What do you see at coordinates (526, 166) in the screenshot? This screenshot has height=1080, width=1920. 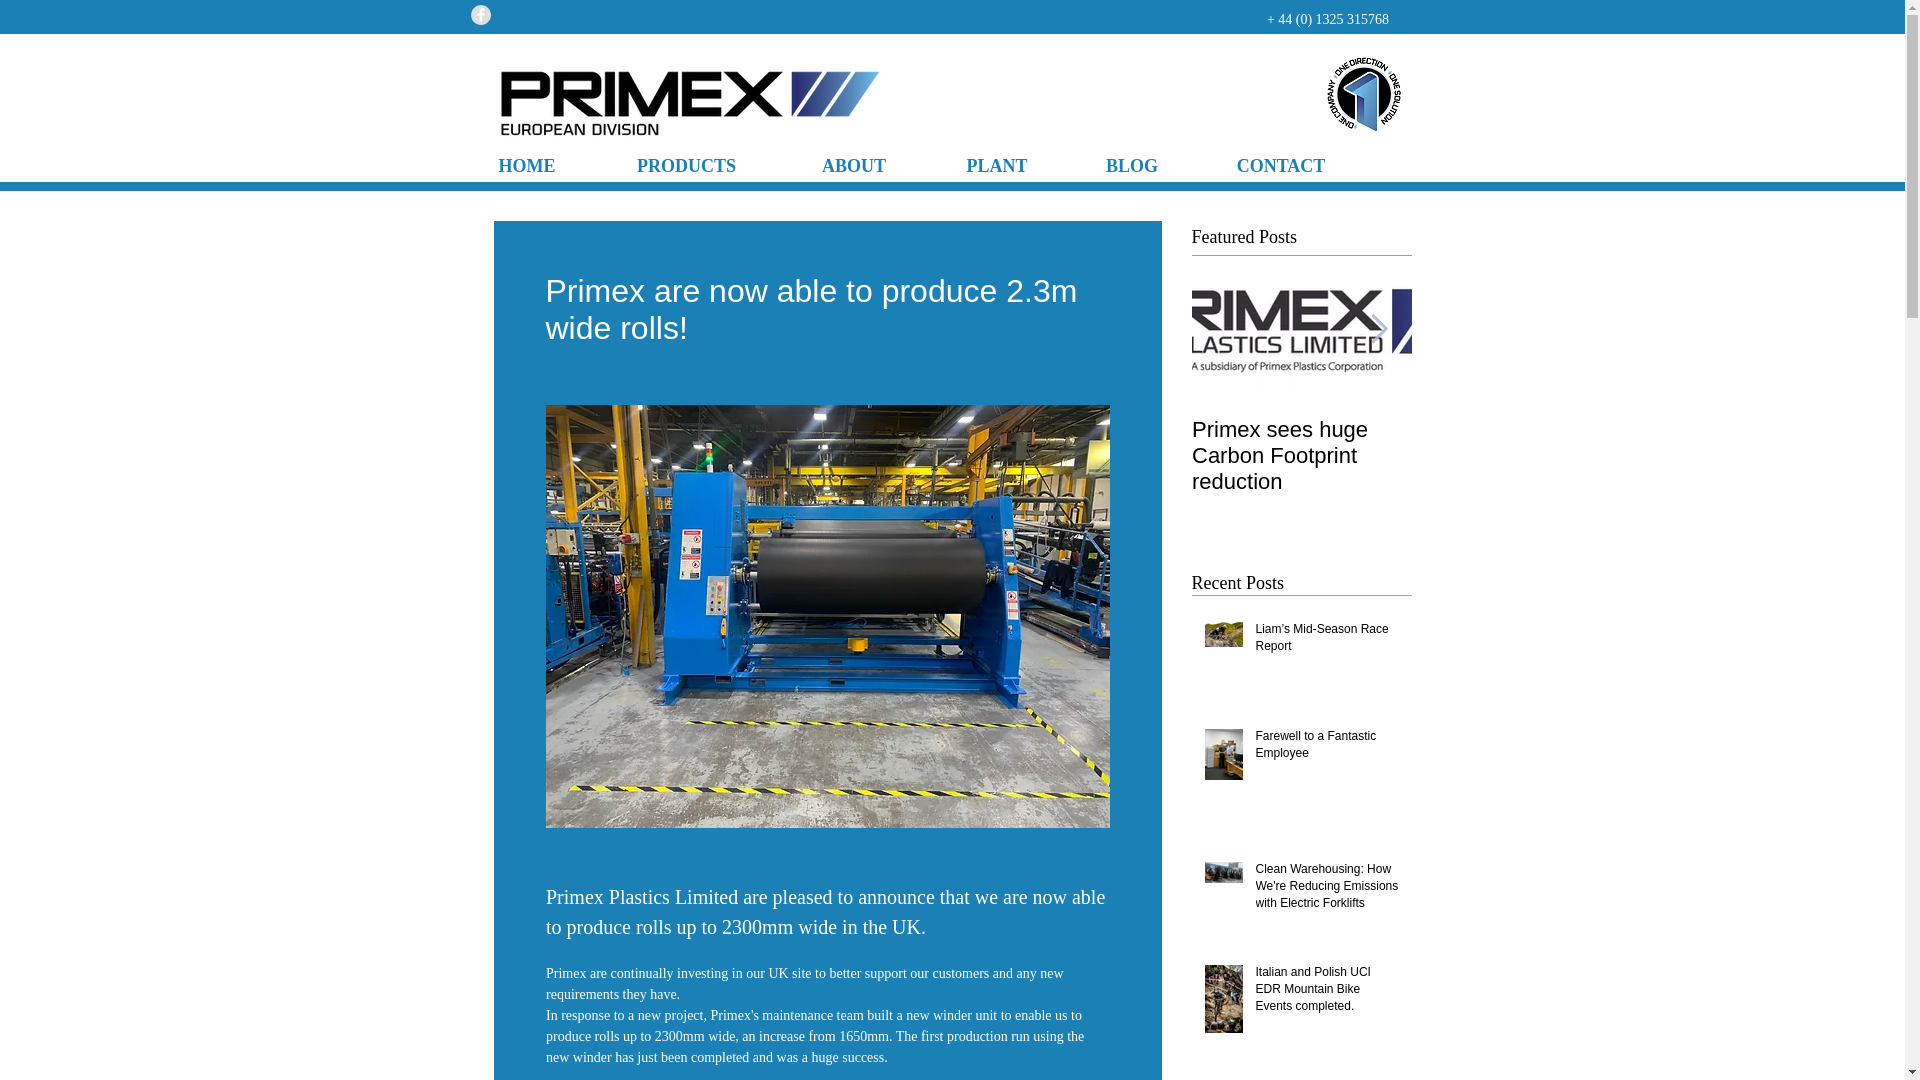 I see `HOME` at bounding box center [526, 166].